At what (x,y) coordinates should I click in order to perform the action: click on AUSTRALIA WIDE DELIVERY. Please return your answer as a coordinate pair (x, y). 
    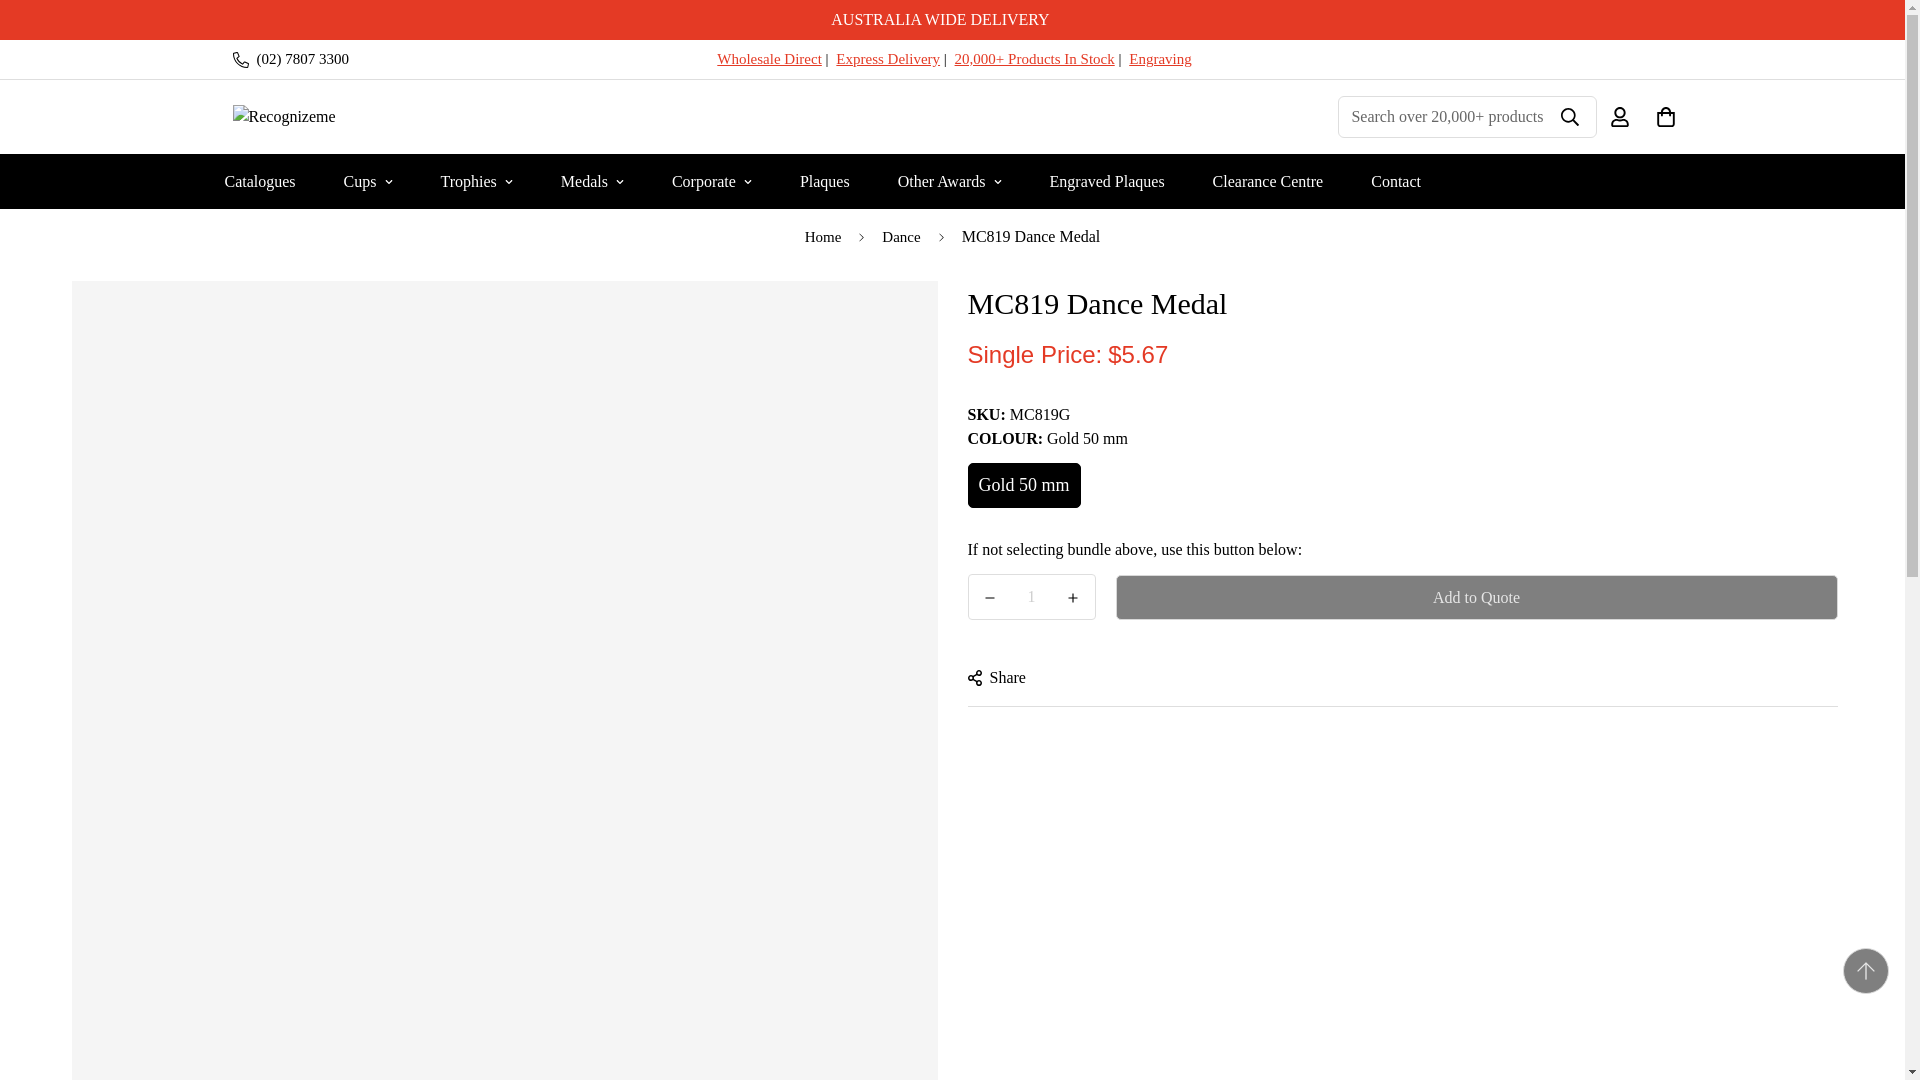
    Looking at the image, I should click on (952, 20).